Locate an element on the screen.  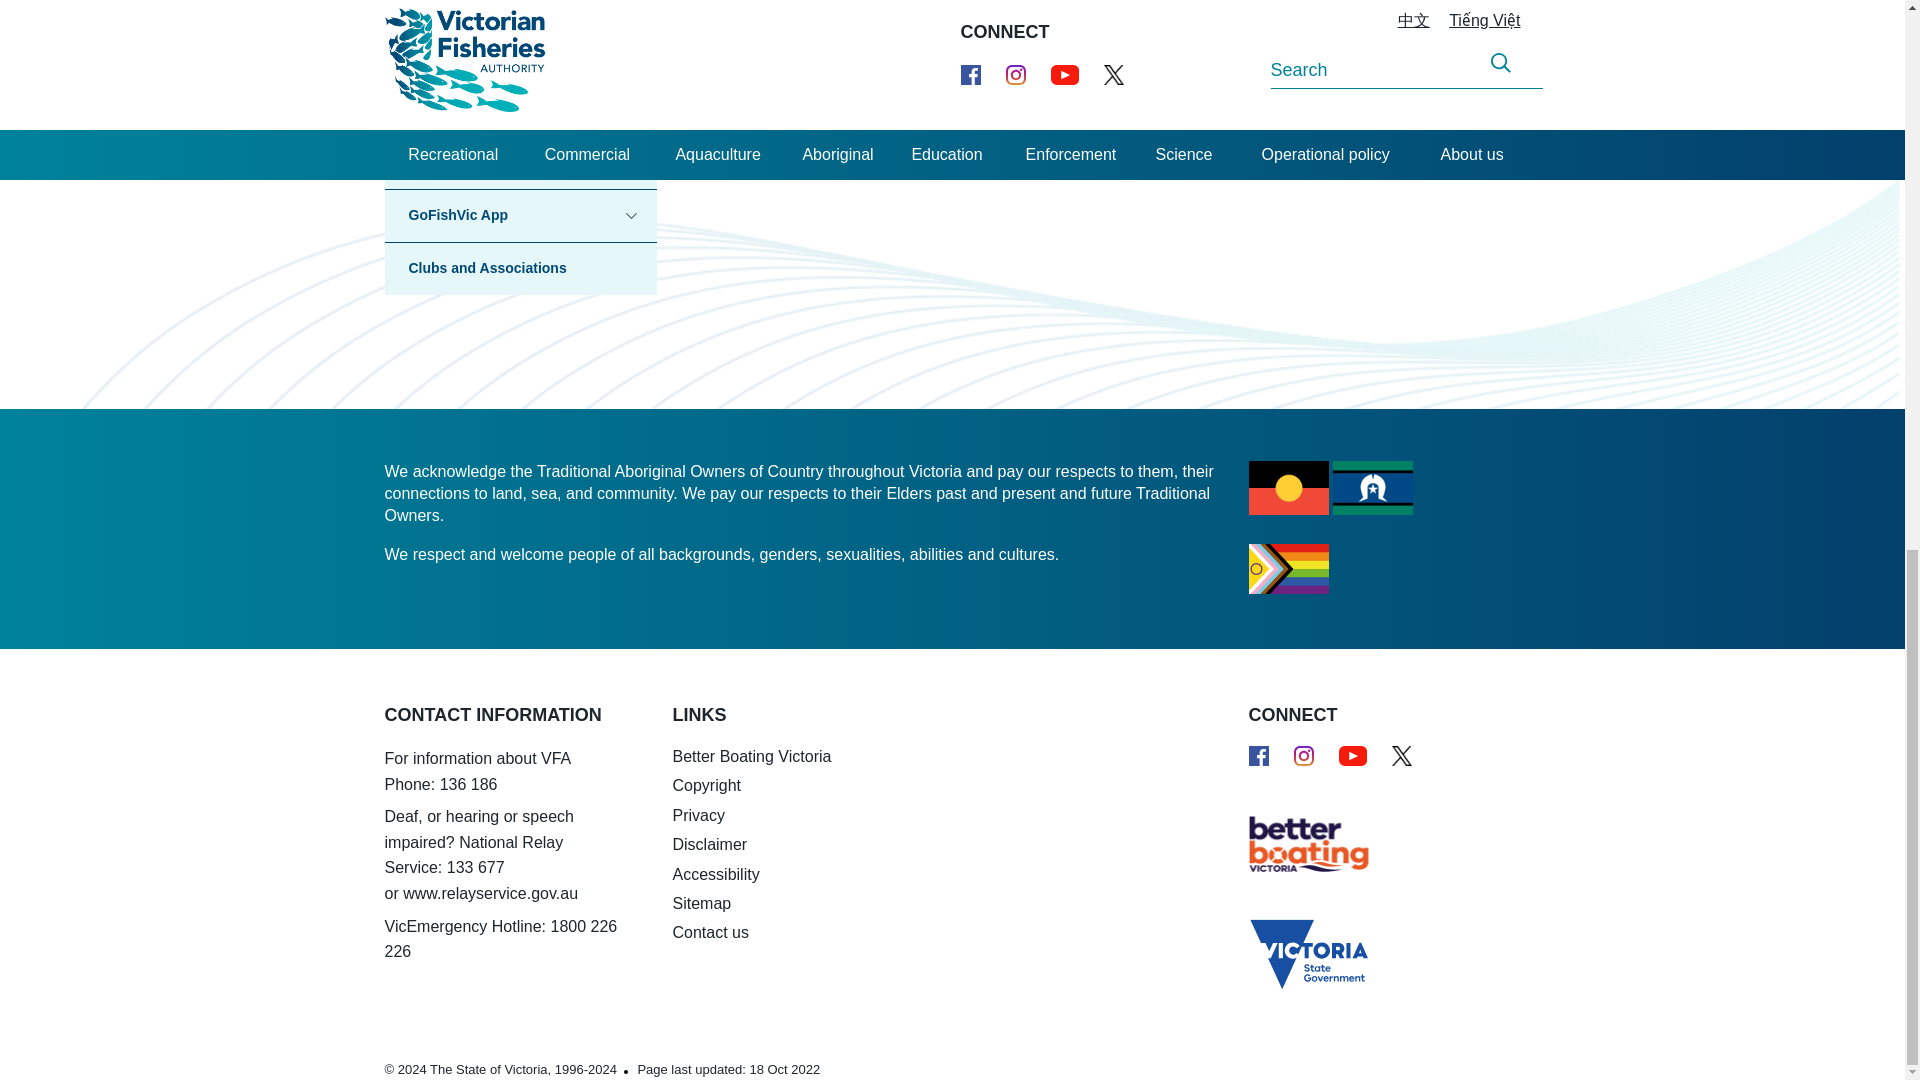
YouTube is located at coordinates (1352, 756).